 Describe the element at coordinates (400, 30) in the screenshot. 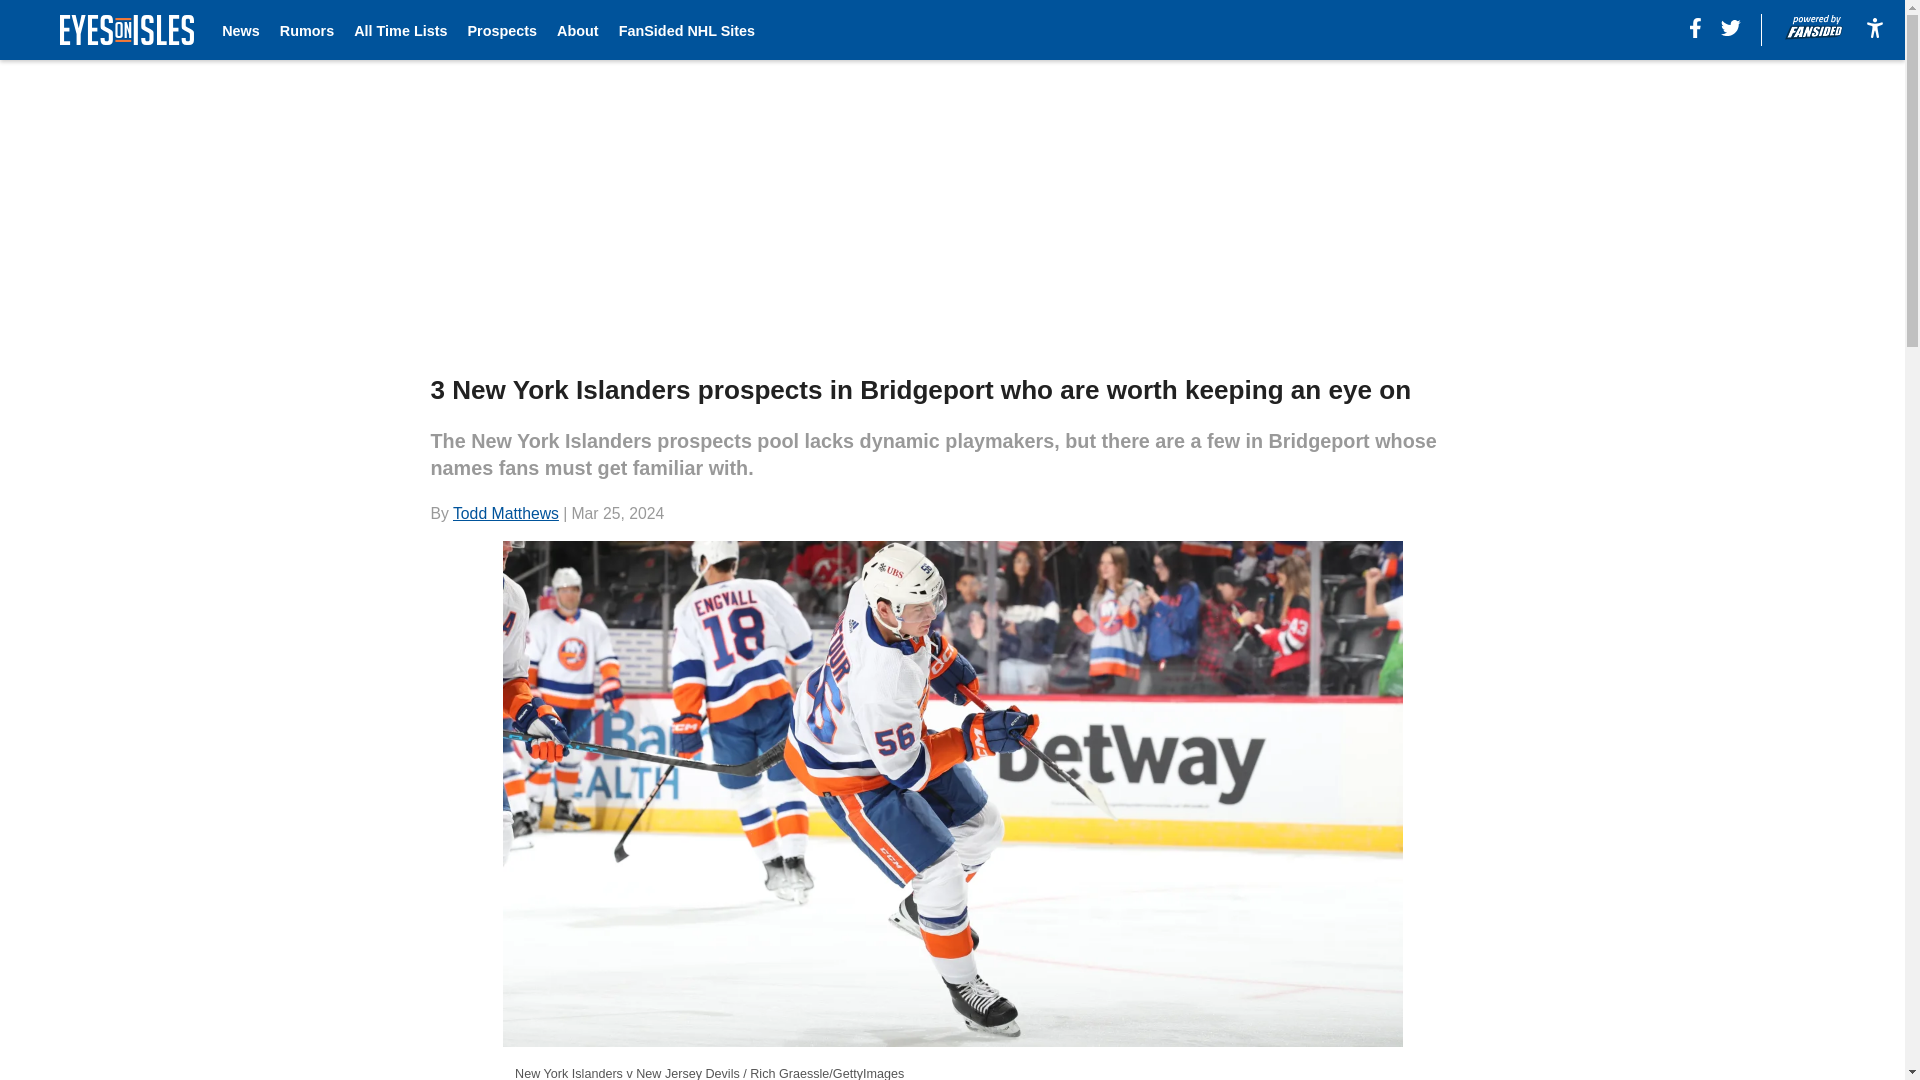

I see `All Time Lists` at that location.